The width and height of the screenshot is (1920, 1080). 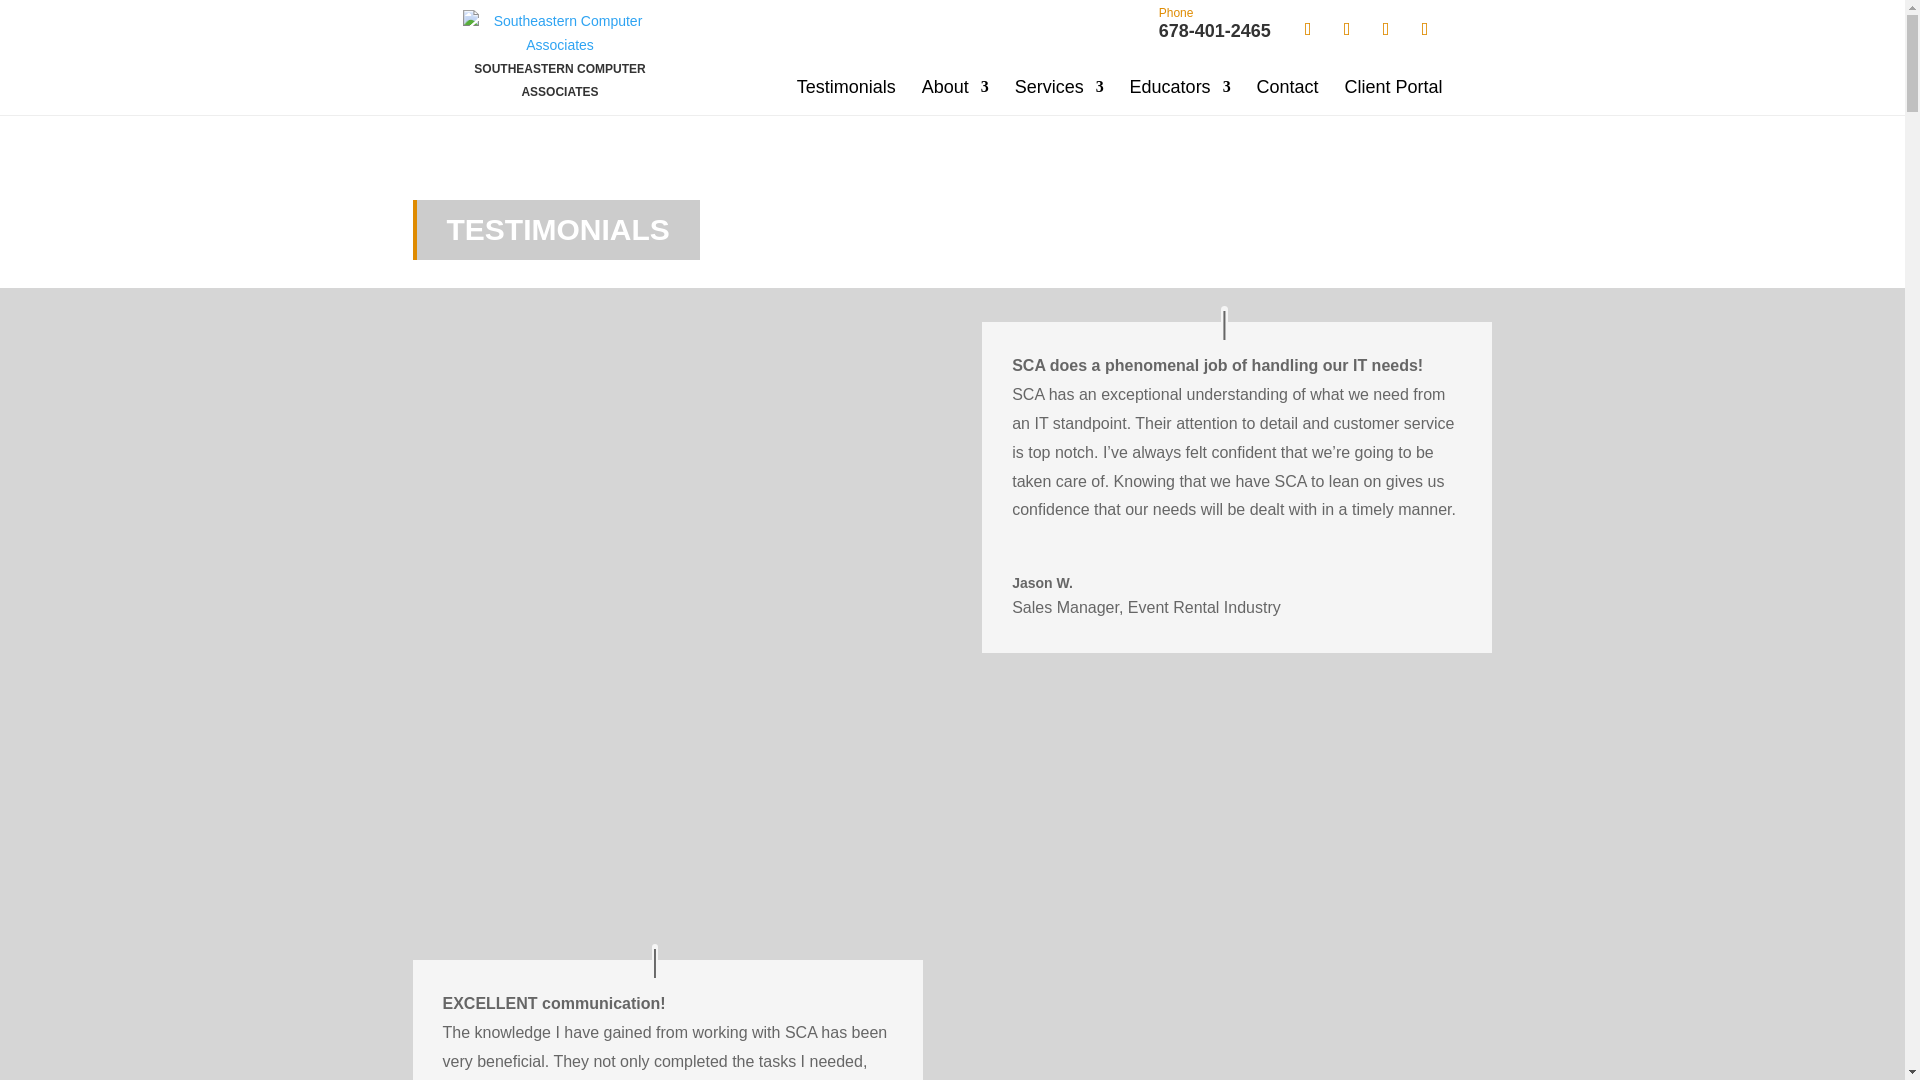 What do you see at coordinates (1060, 86) in the screenshot?
I see `Services` at bounding box center [1060, 86].